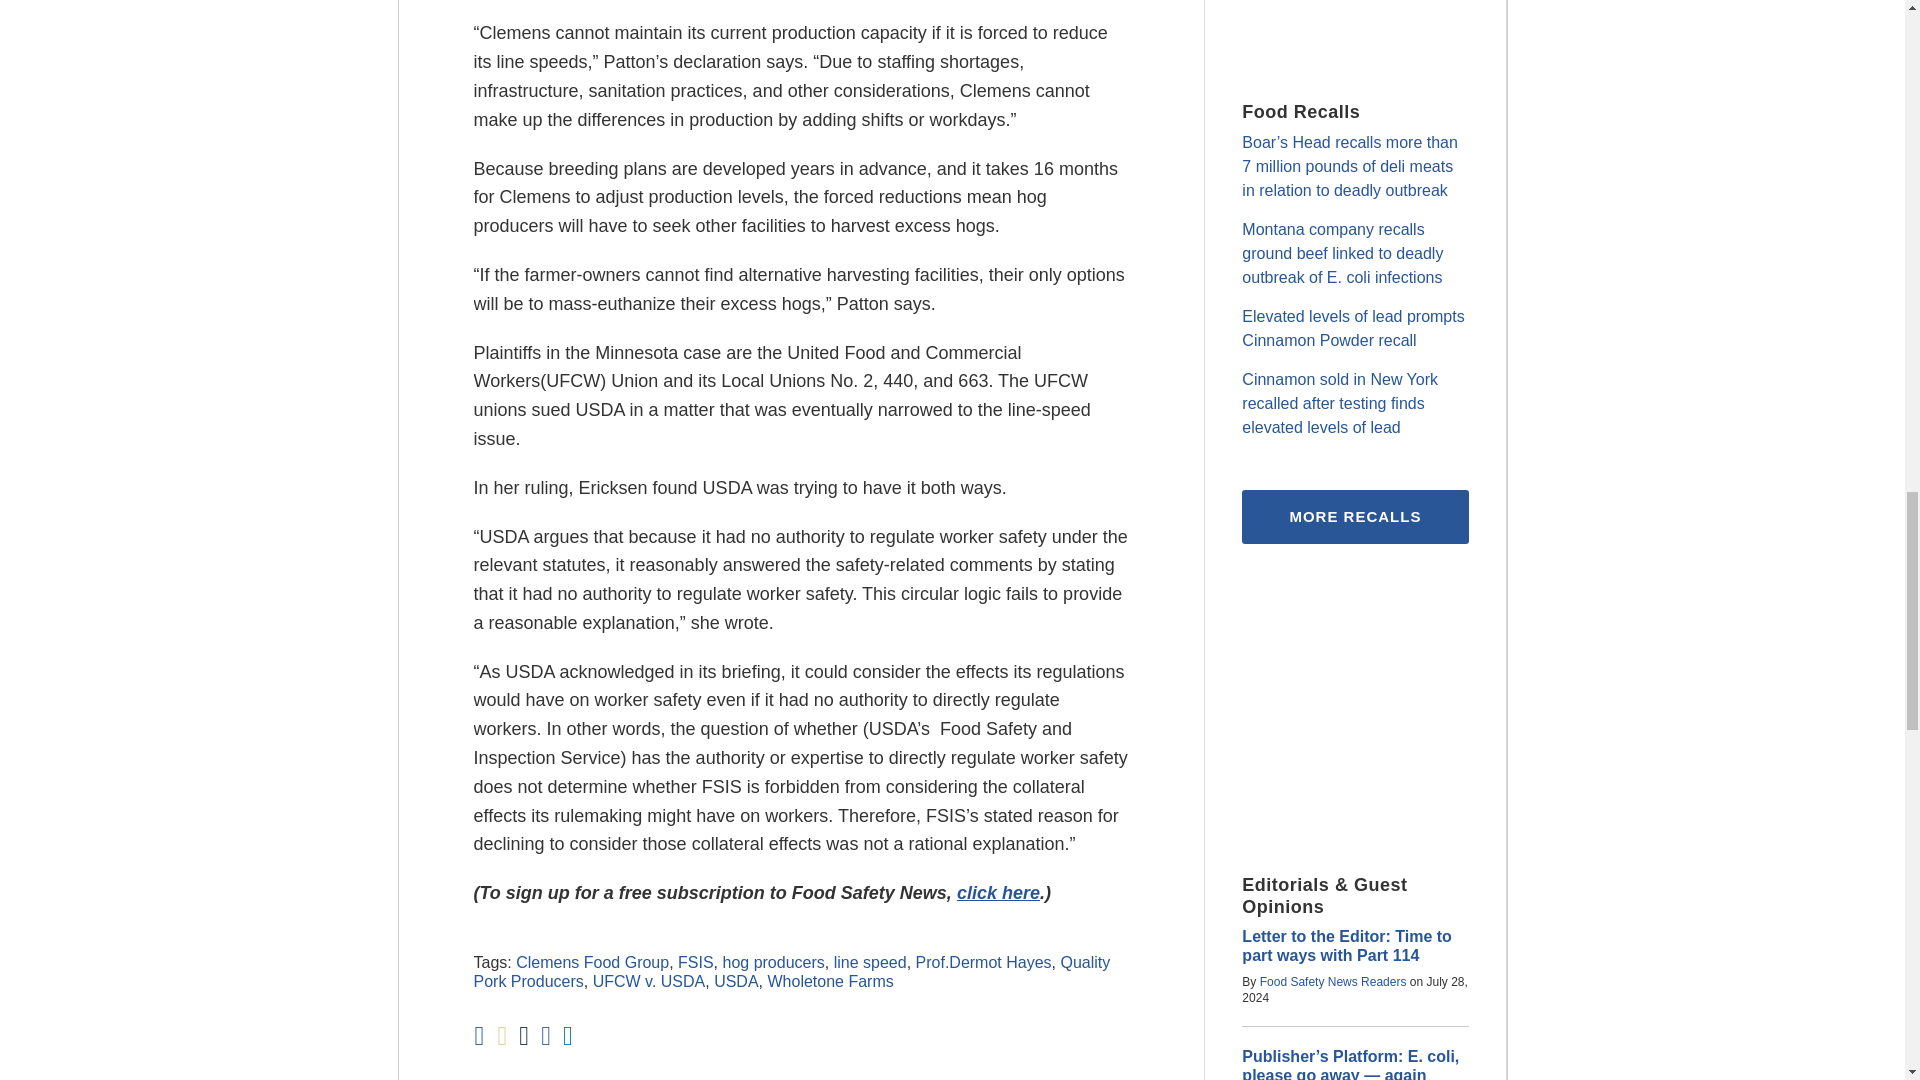 This screenshot has height=1080, width=1920. I want to click on Wholetone Farms, so click(829, 982).